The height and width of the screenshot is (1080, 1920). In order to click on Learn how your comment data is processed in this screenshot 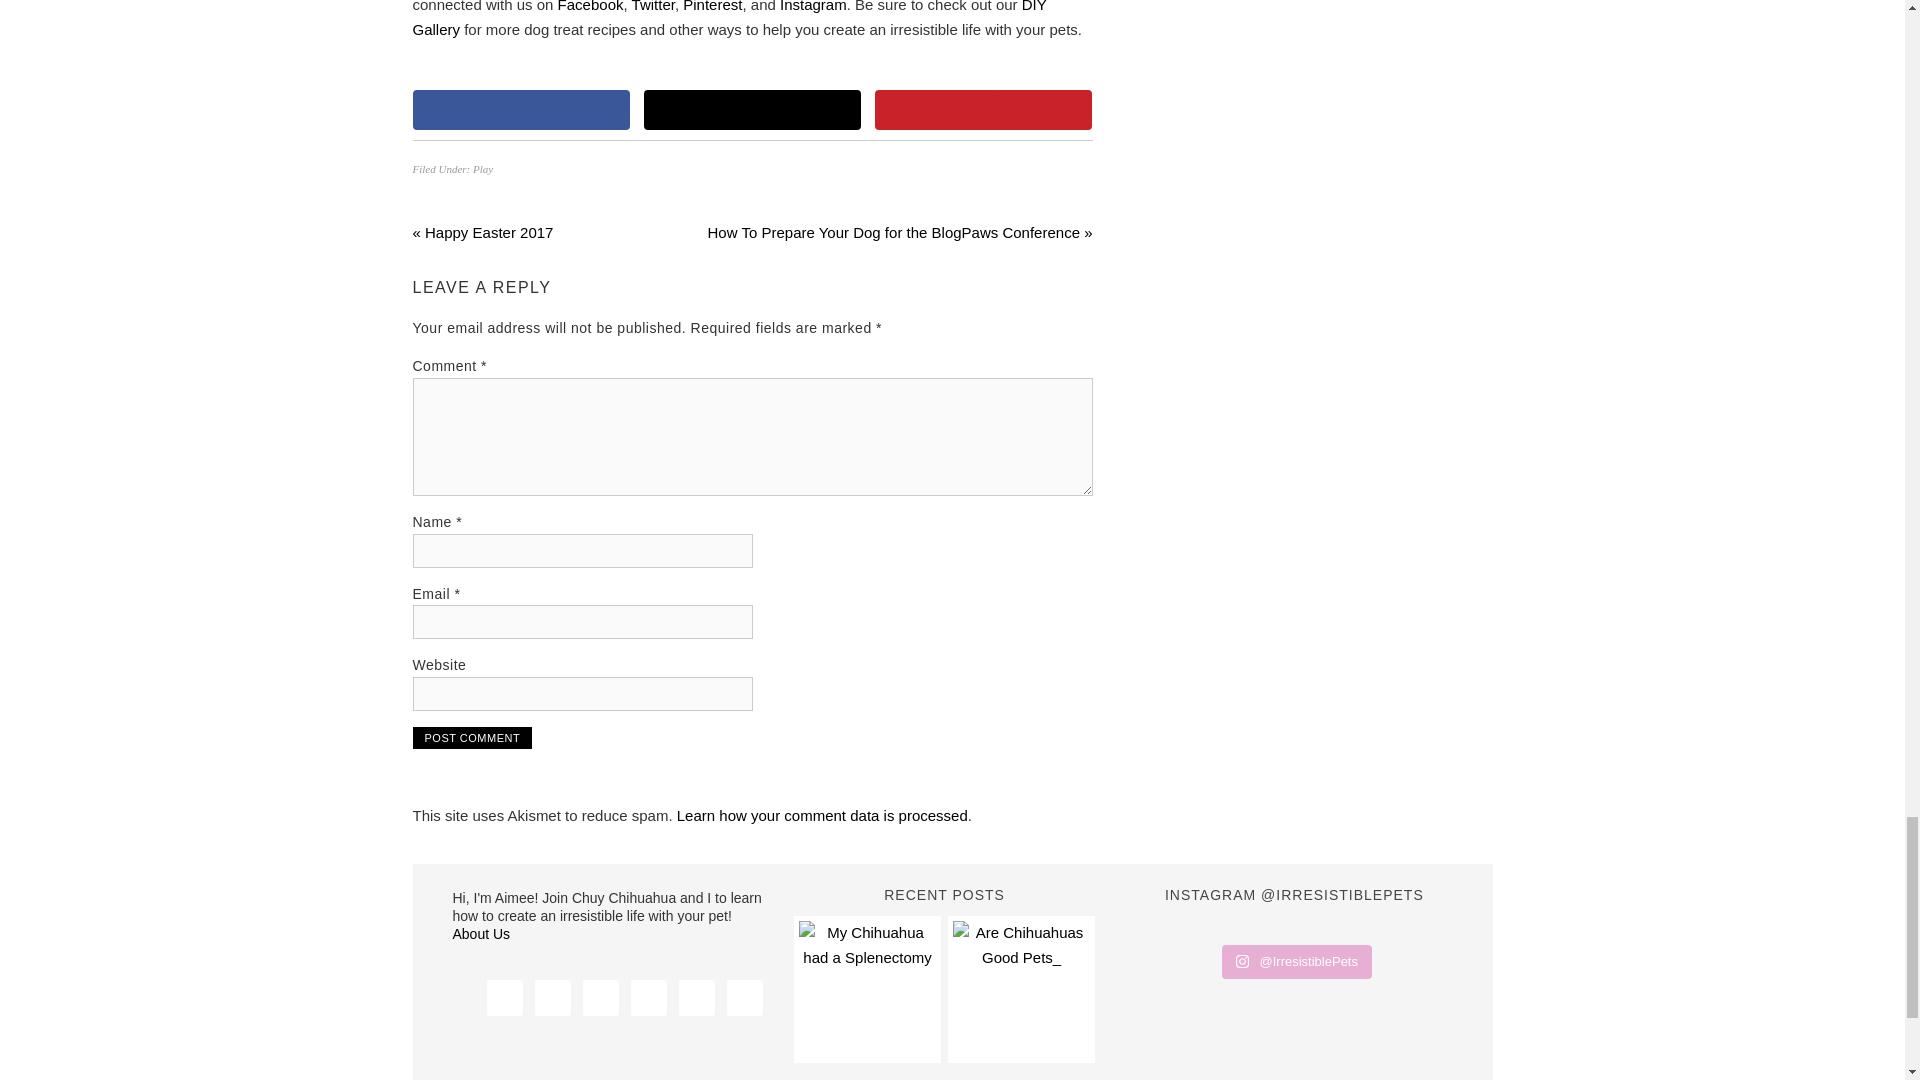, I will do `click(822, 815)`.